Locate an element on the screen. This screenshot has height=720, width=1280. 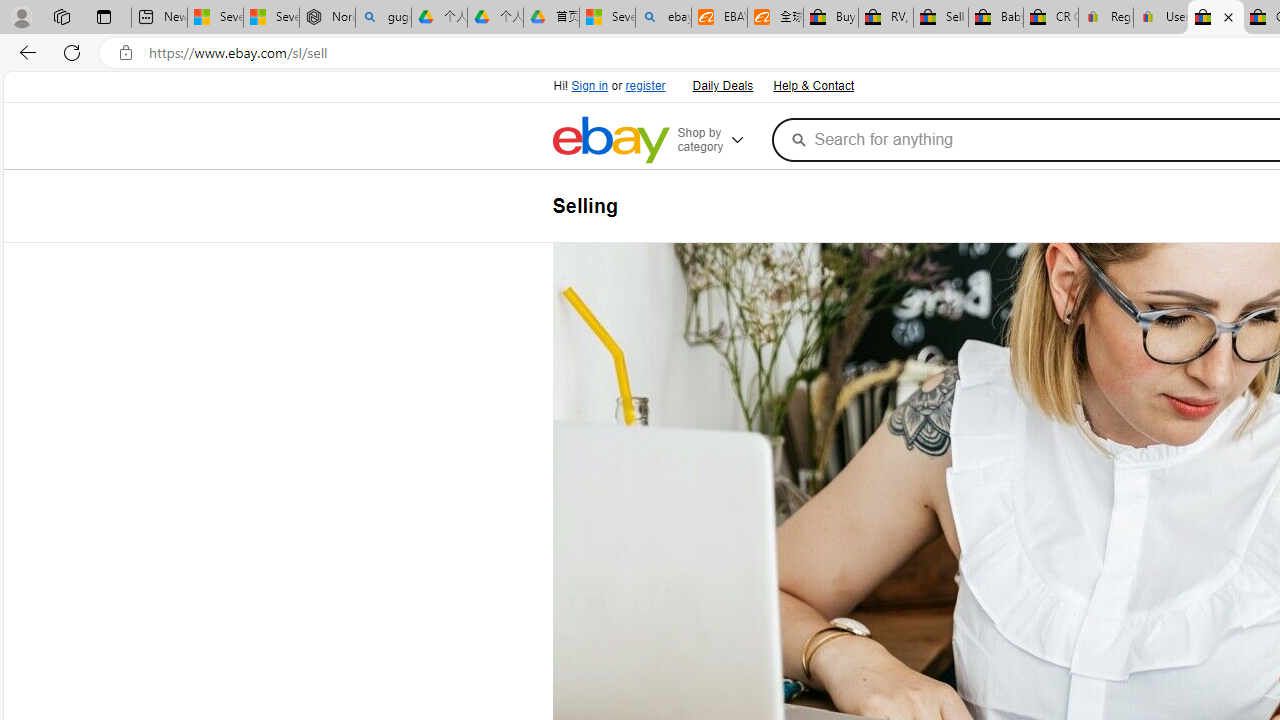
Buy Auto Parts & Accessories | eBay is located at coordinates (830, 18).